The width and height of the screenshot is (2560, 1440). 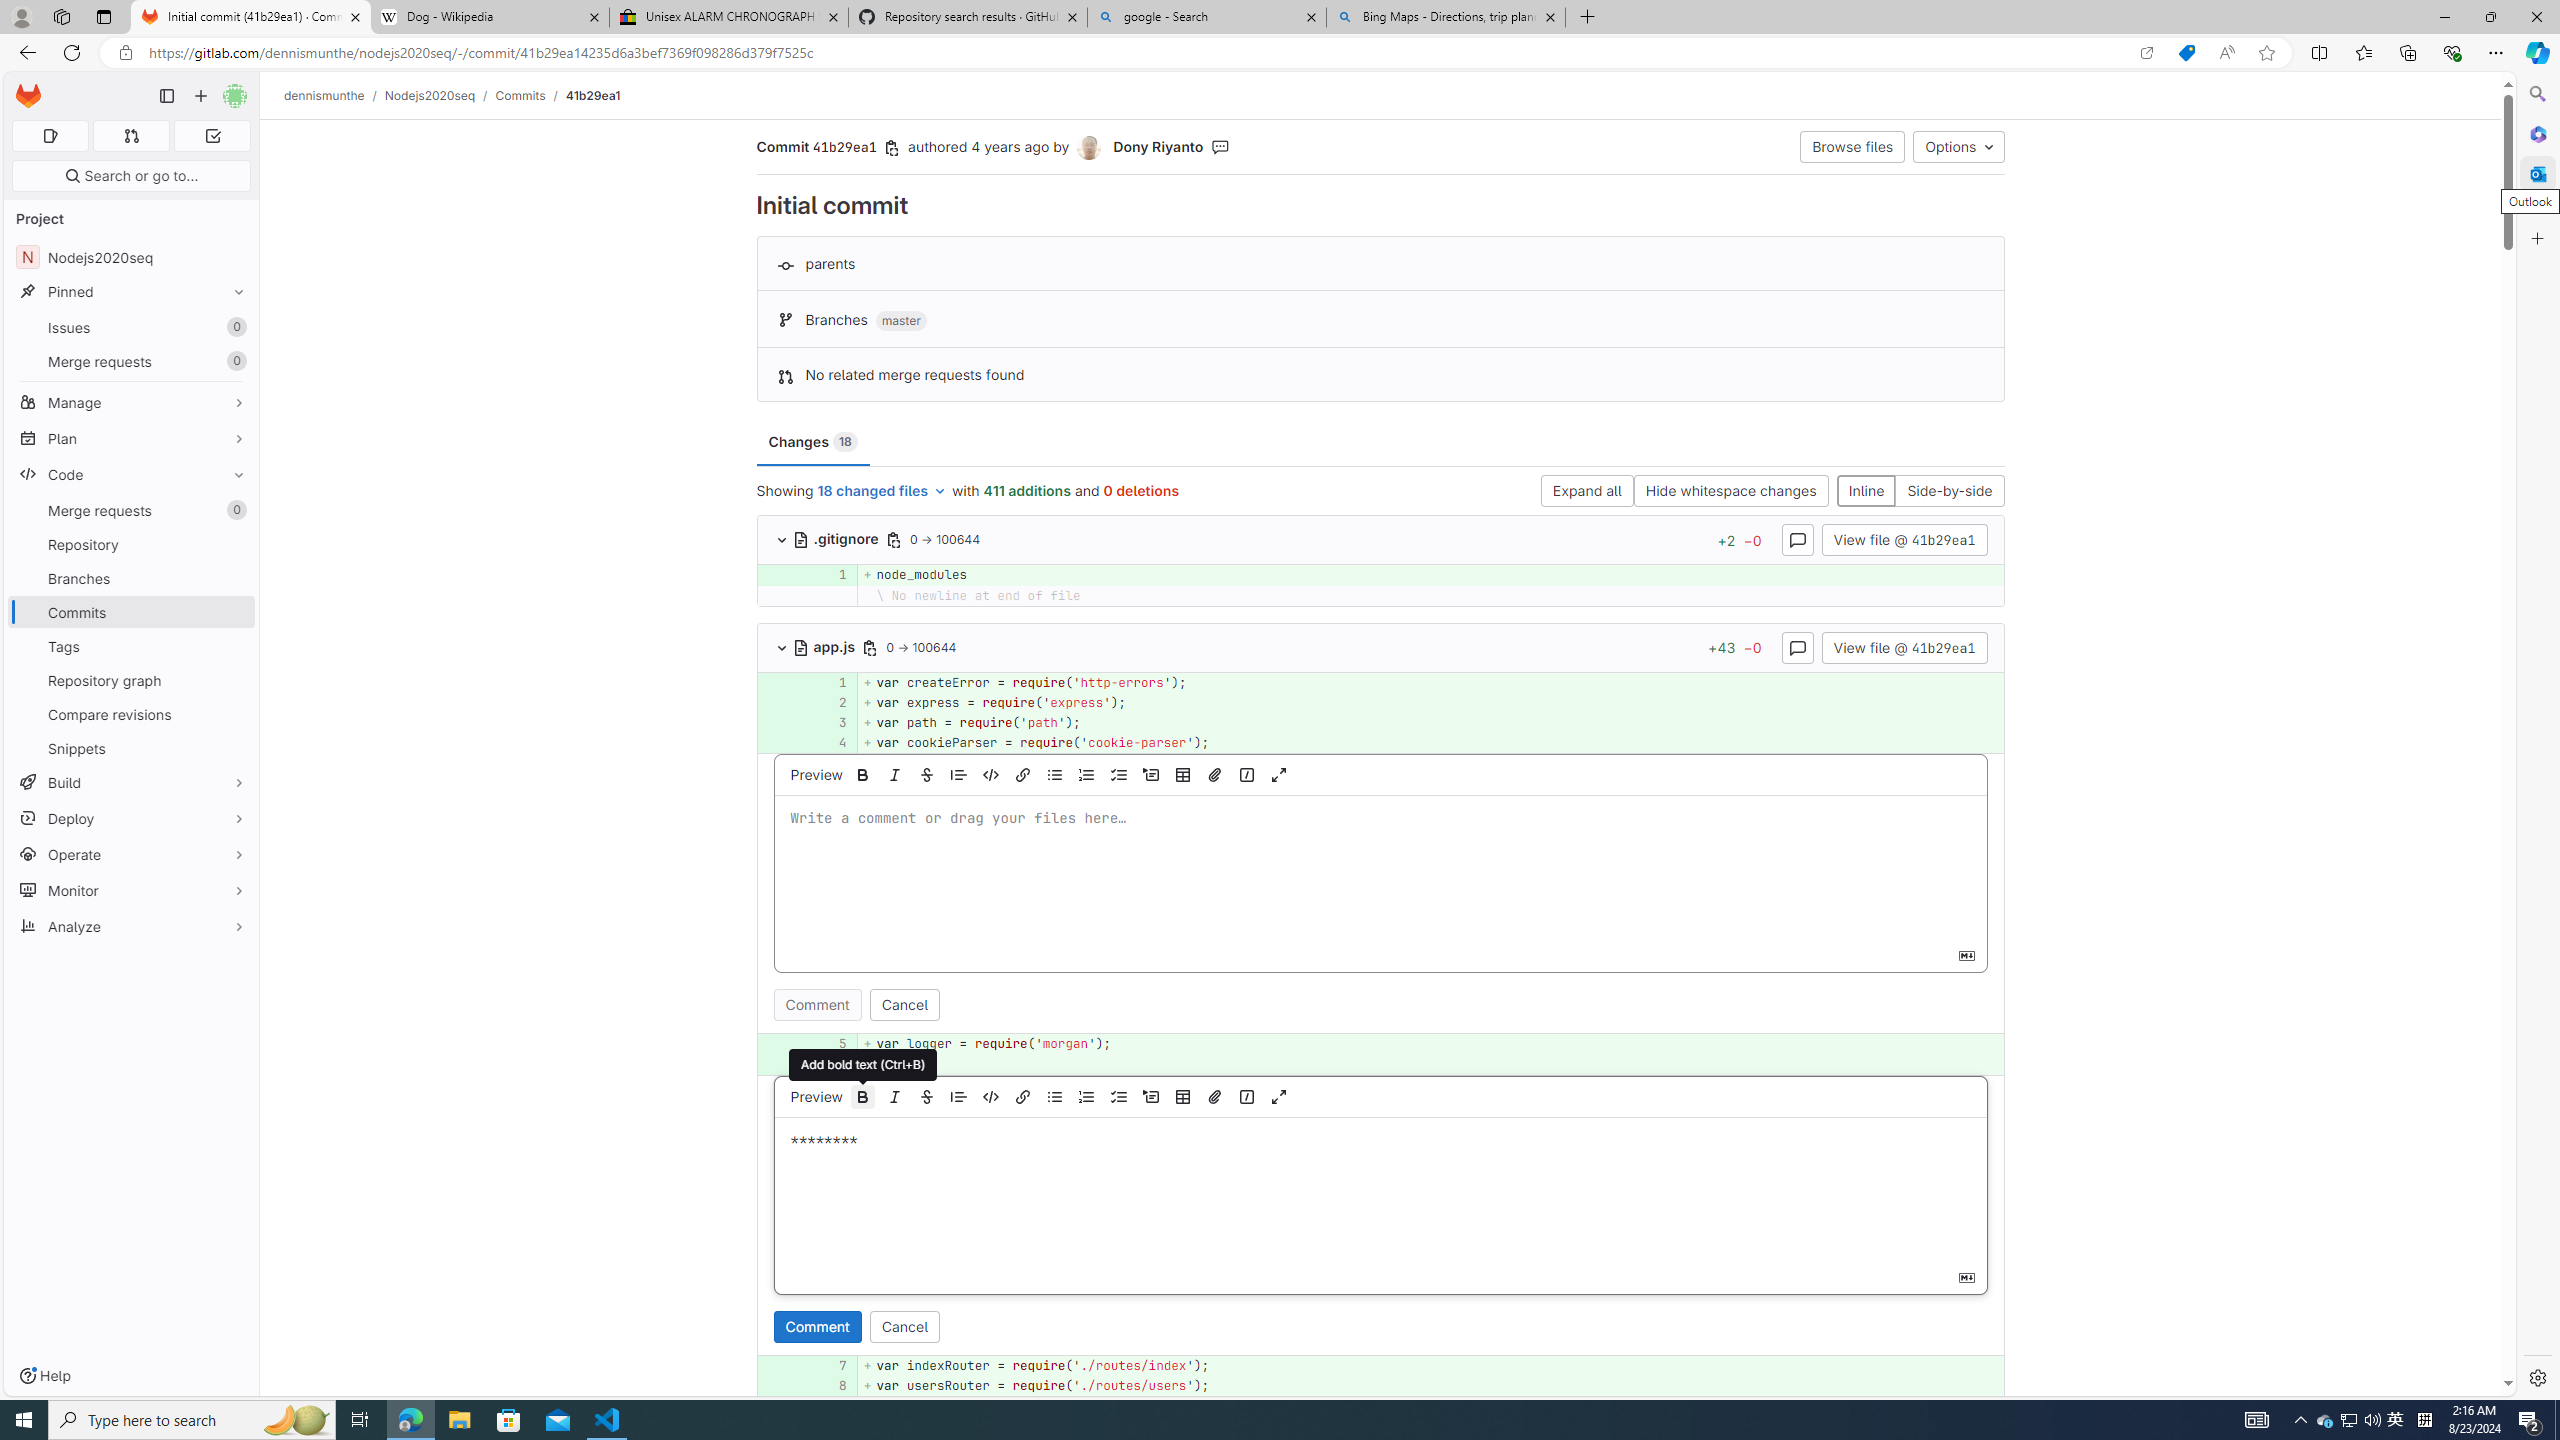 I want to click on Repository graph, so click(x=132, y=680).